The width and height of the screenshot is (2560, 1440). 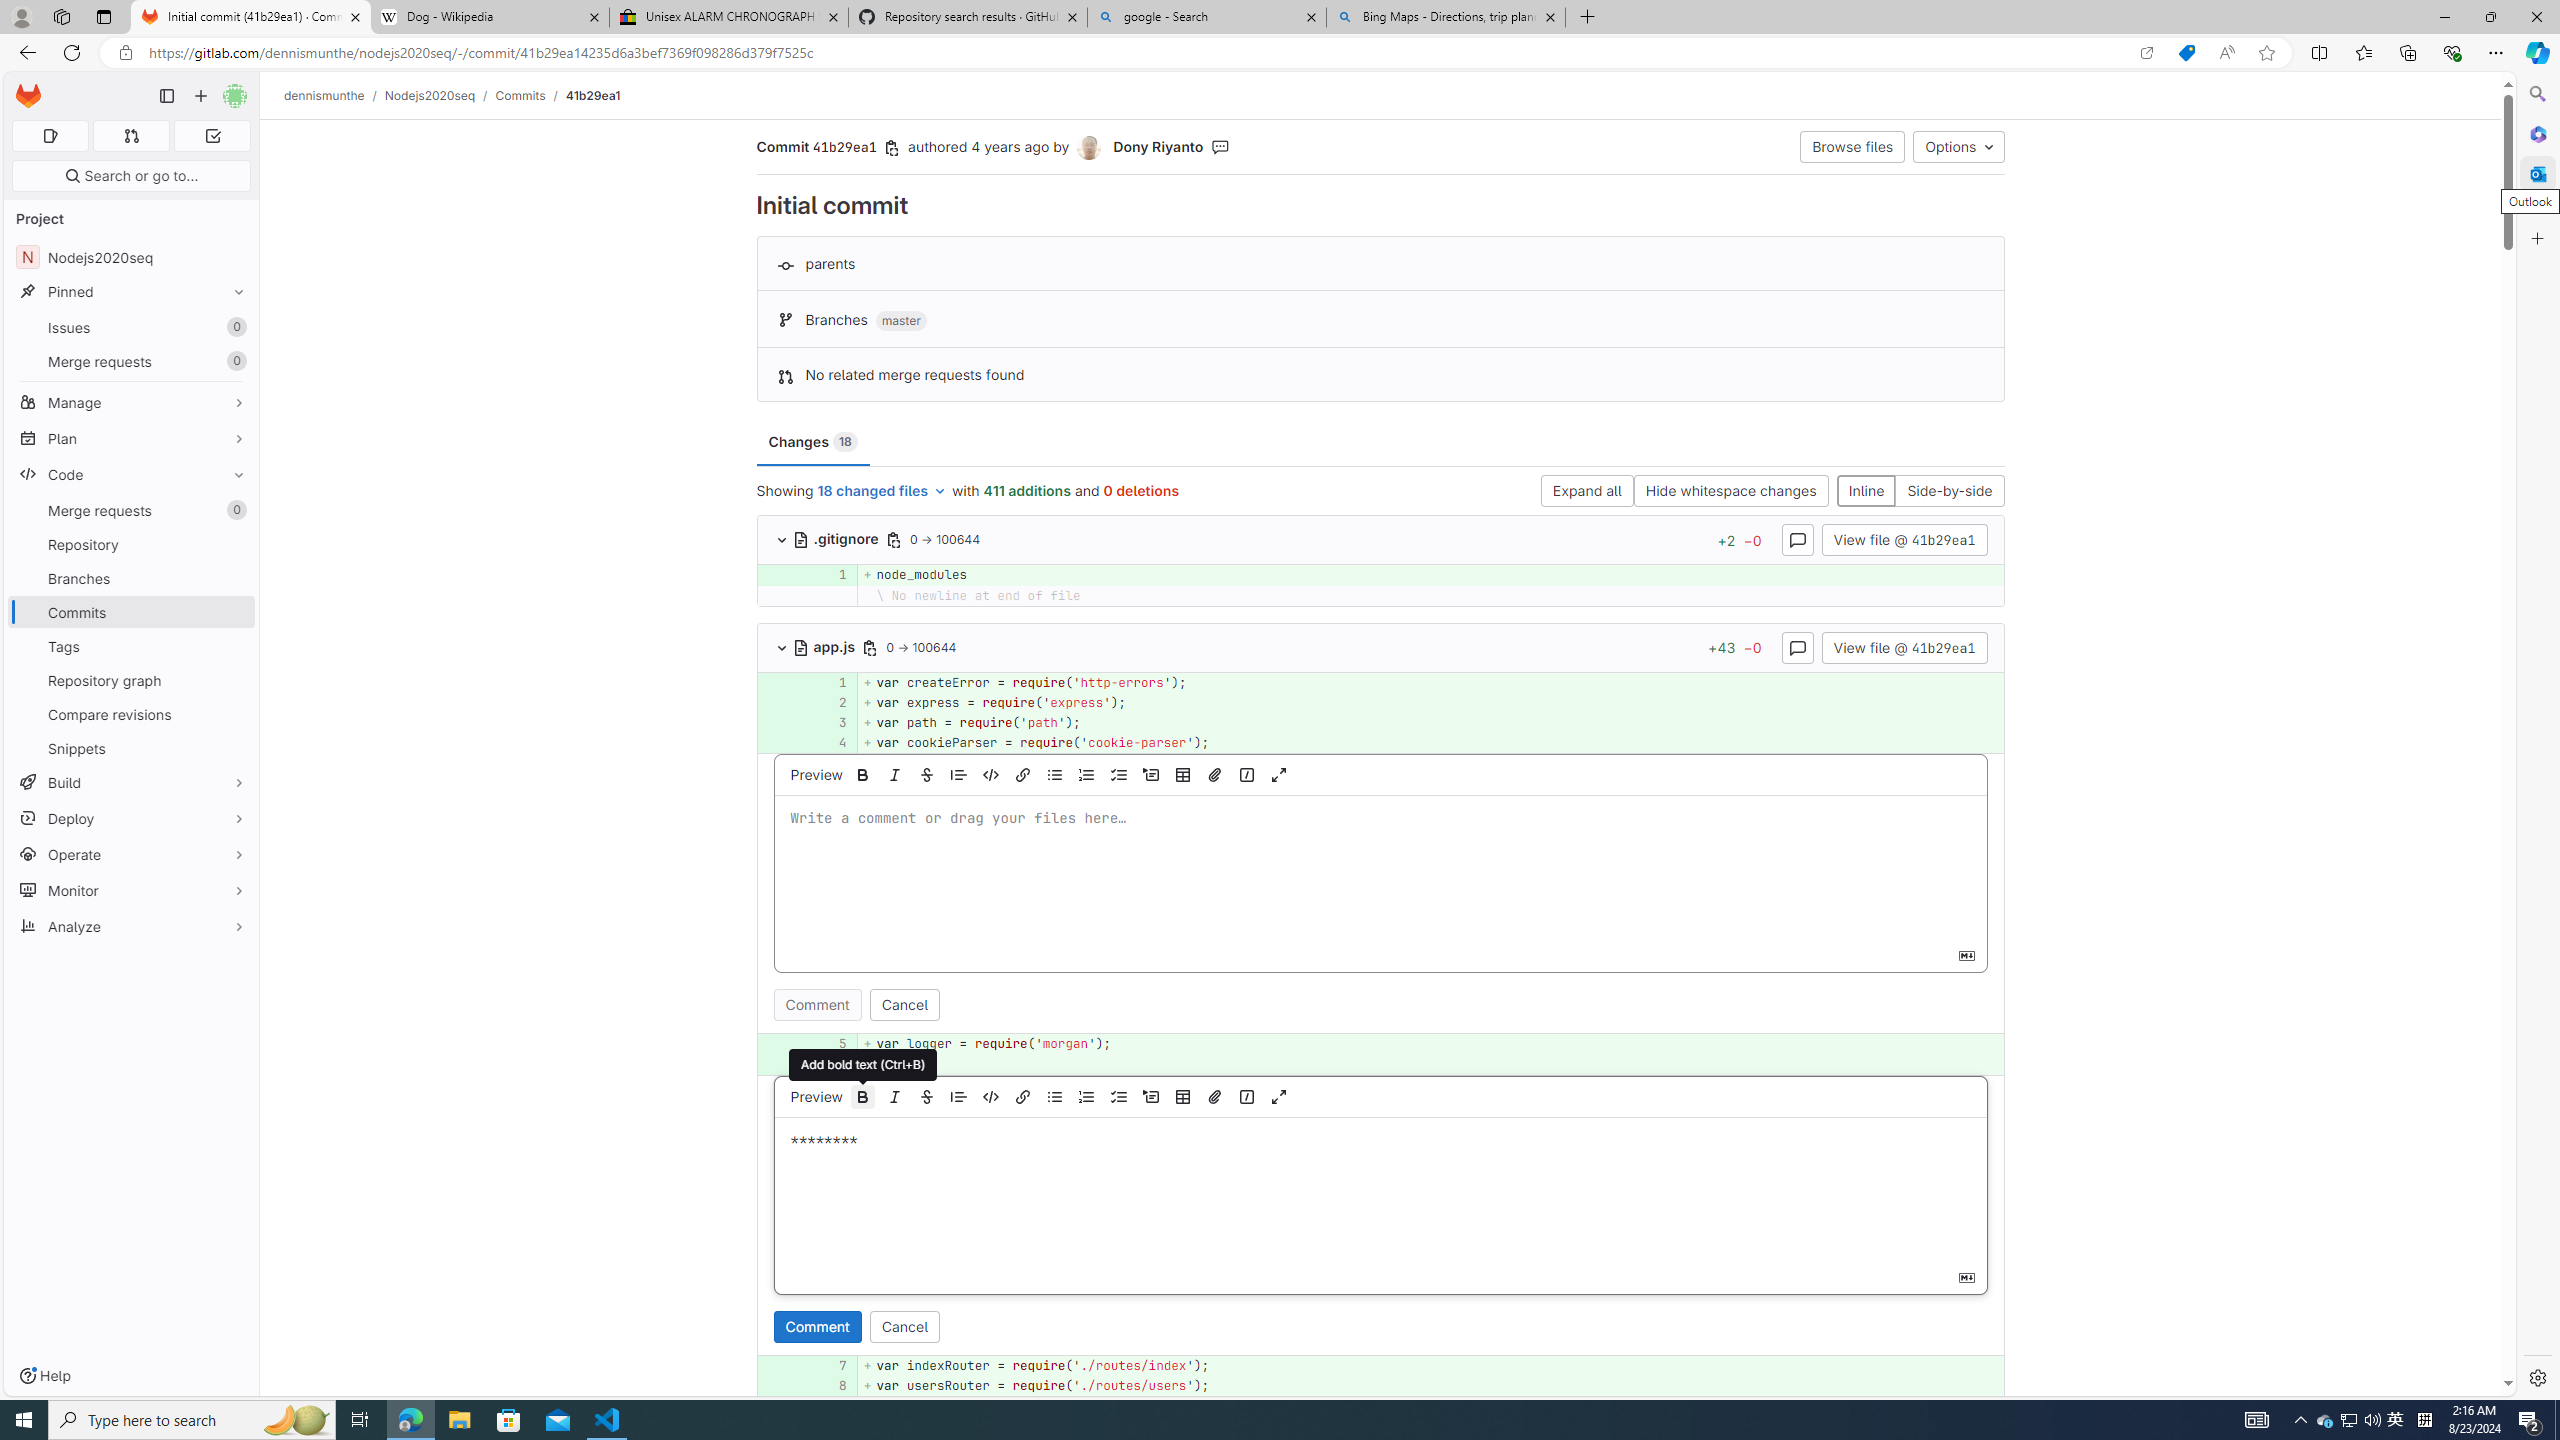 I want to click on Repository graph, so click(x=132, y=680).